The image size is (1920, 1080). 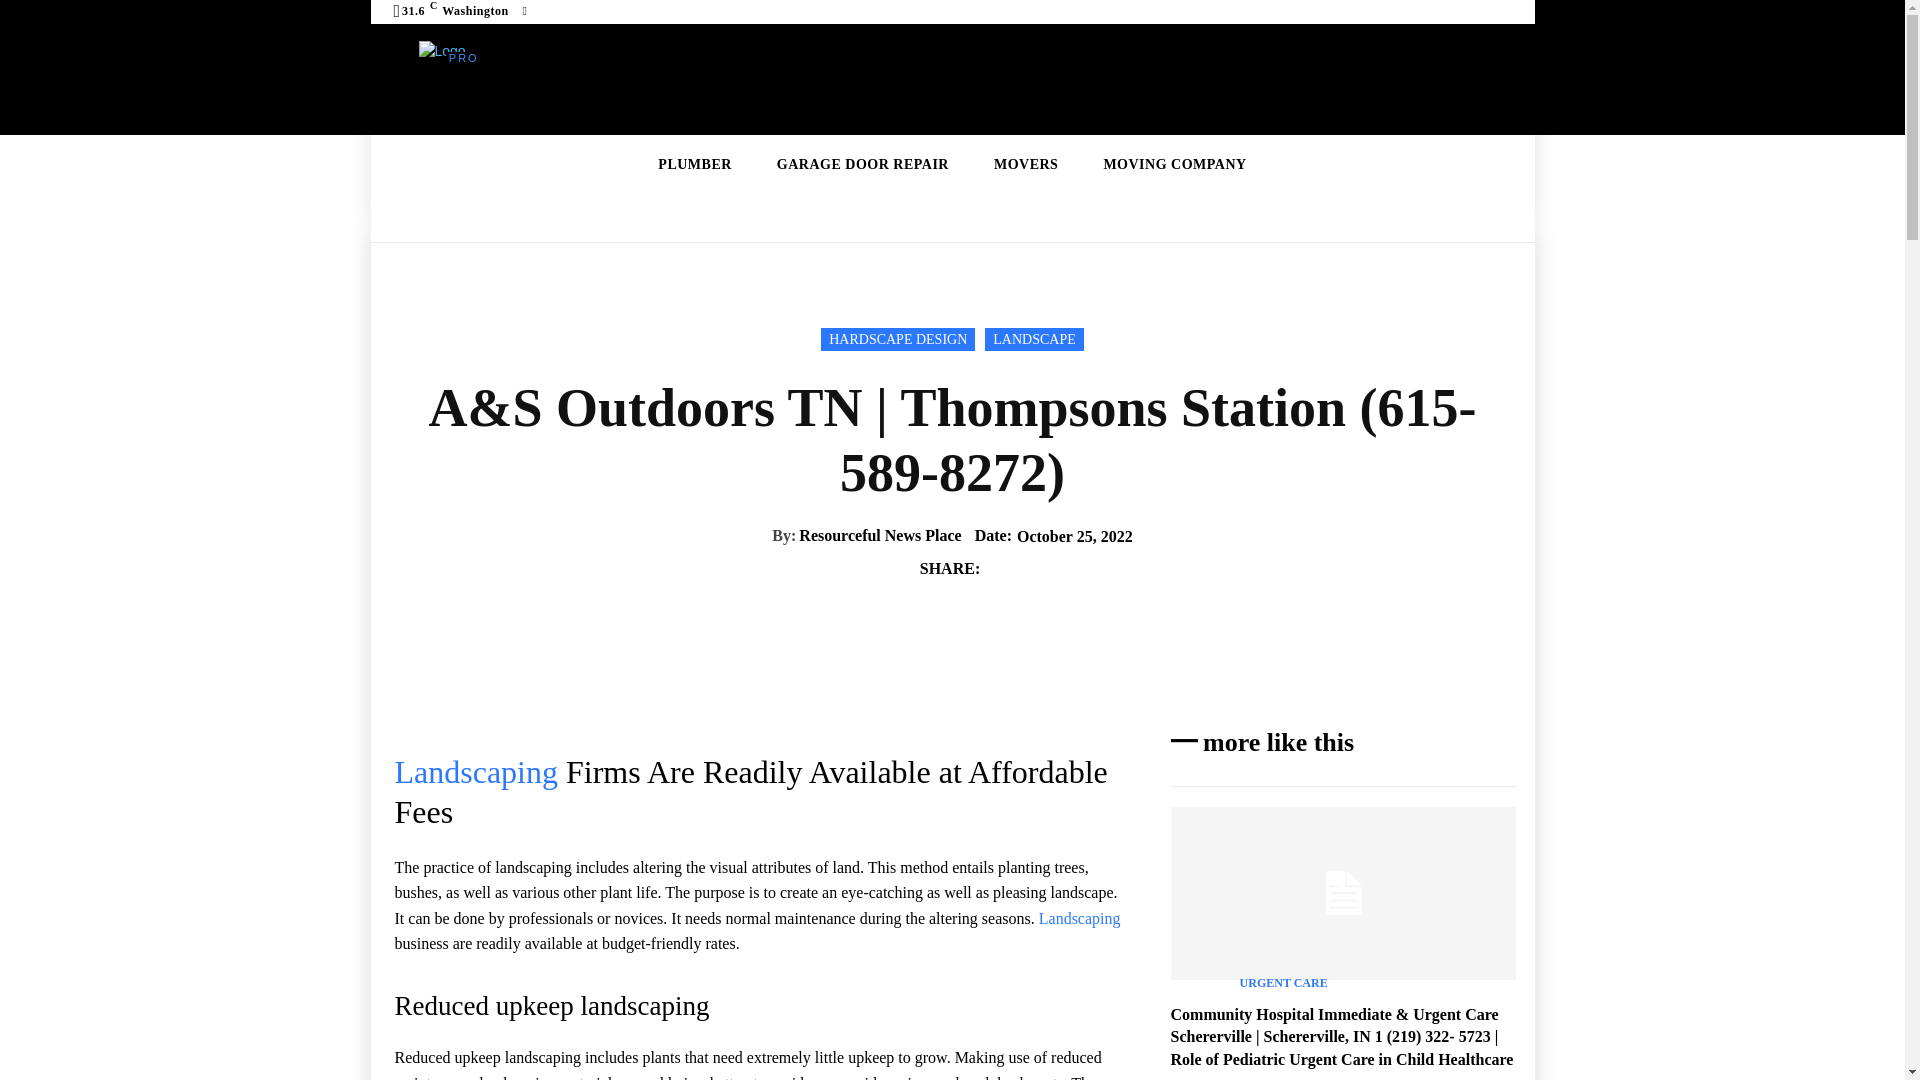 What do you see at coordinates (694, 165) in the screenshot?
I see `PLUMBER` at bounding box center [694, 165].